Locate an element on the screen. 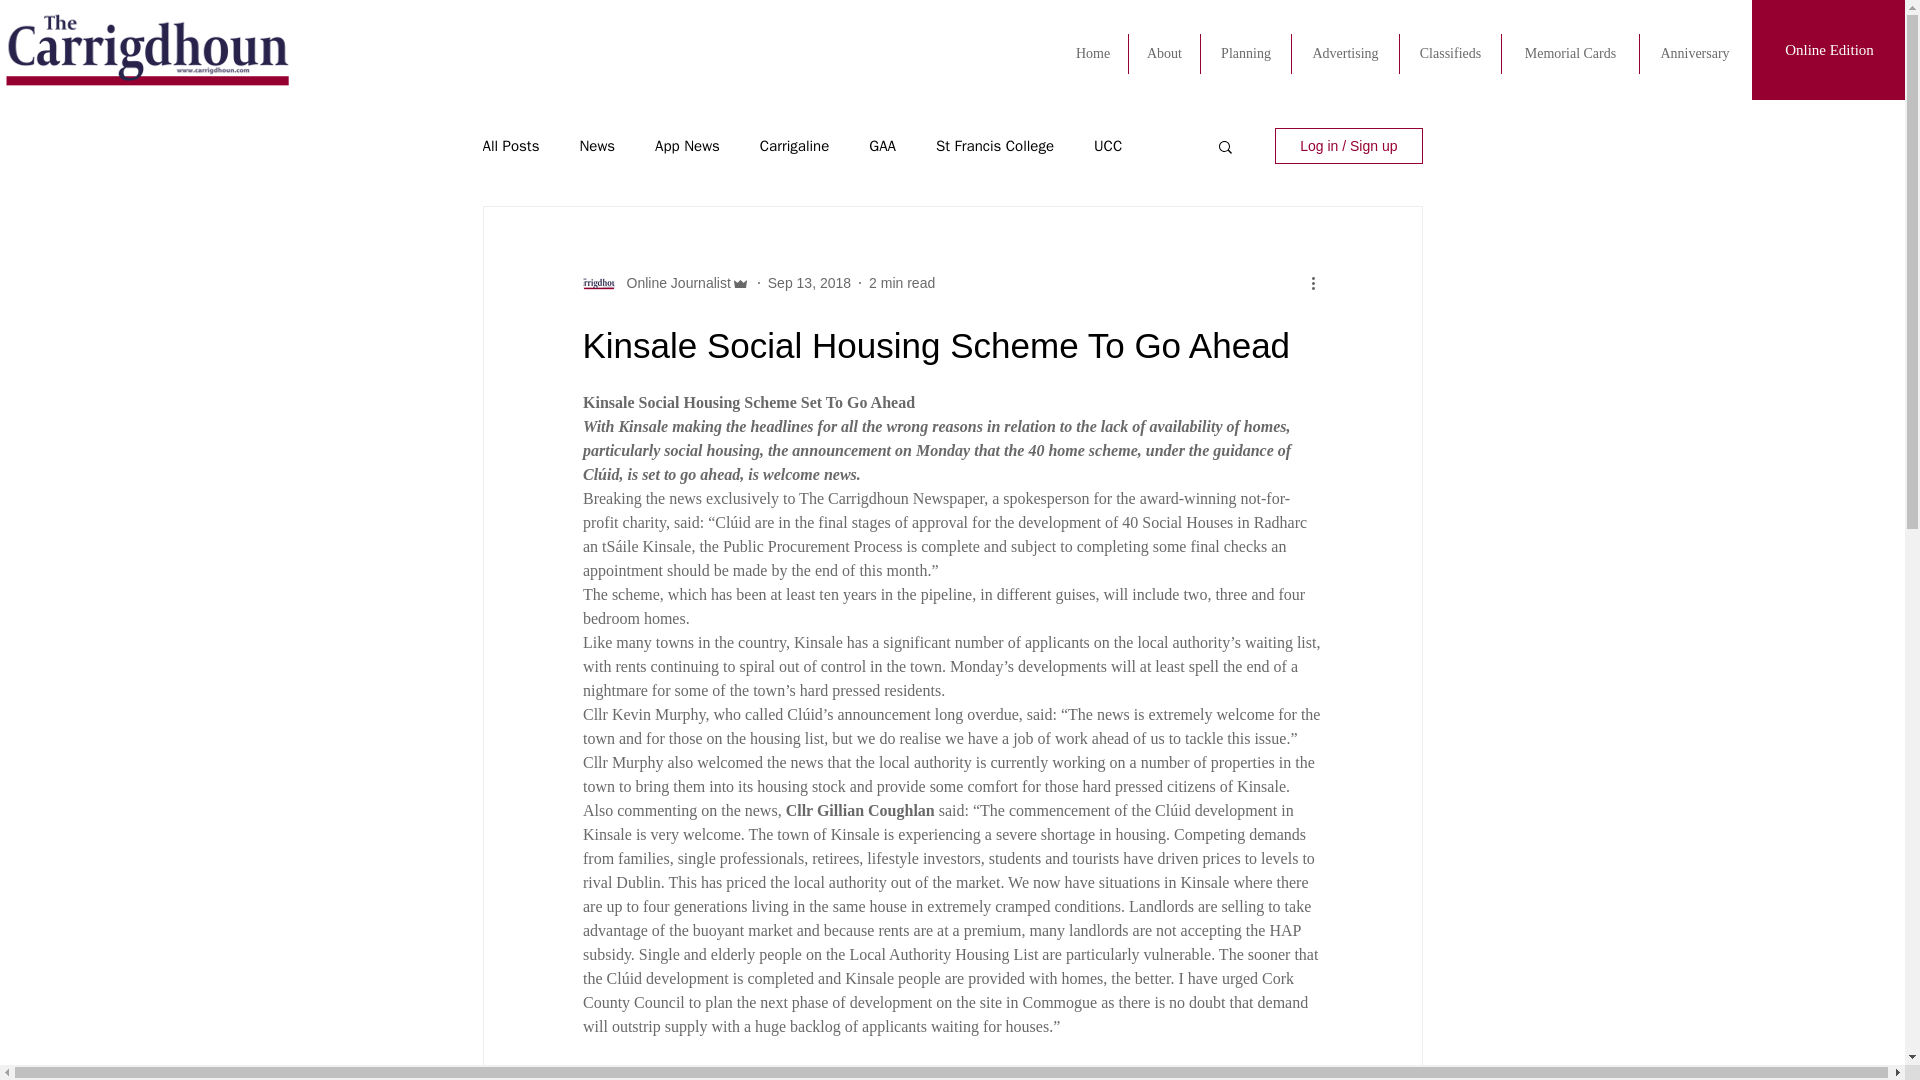  News is located at coordinates (596, 146).